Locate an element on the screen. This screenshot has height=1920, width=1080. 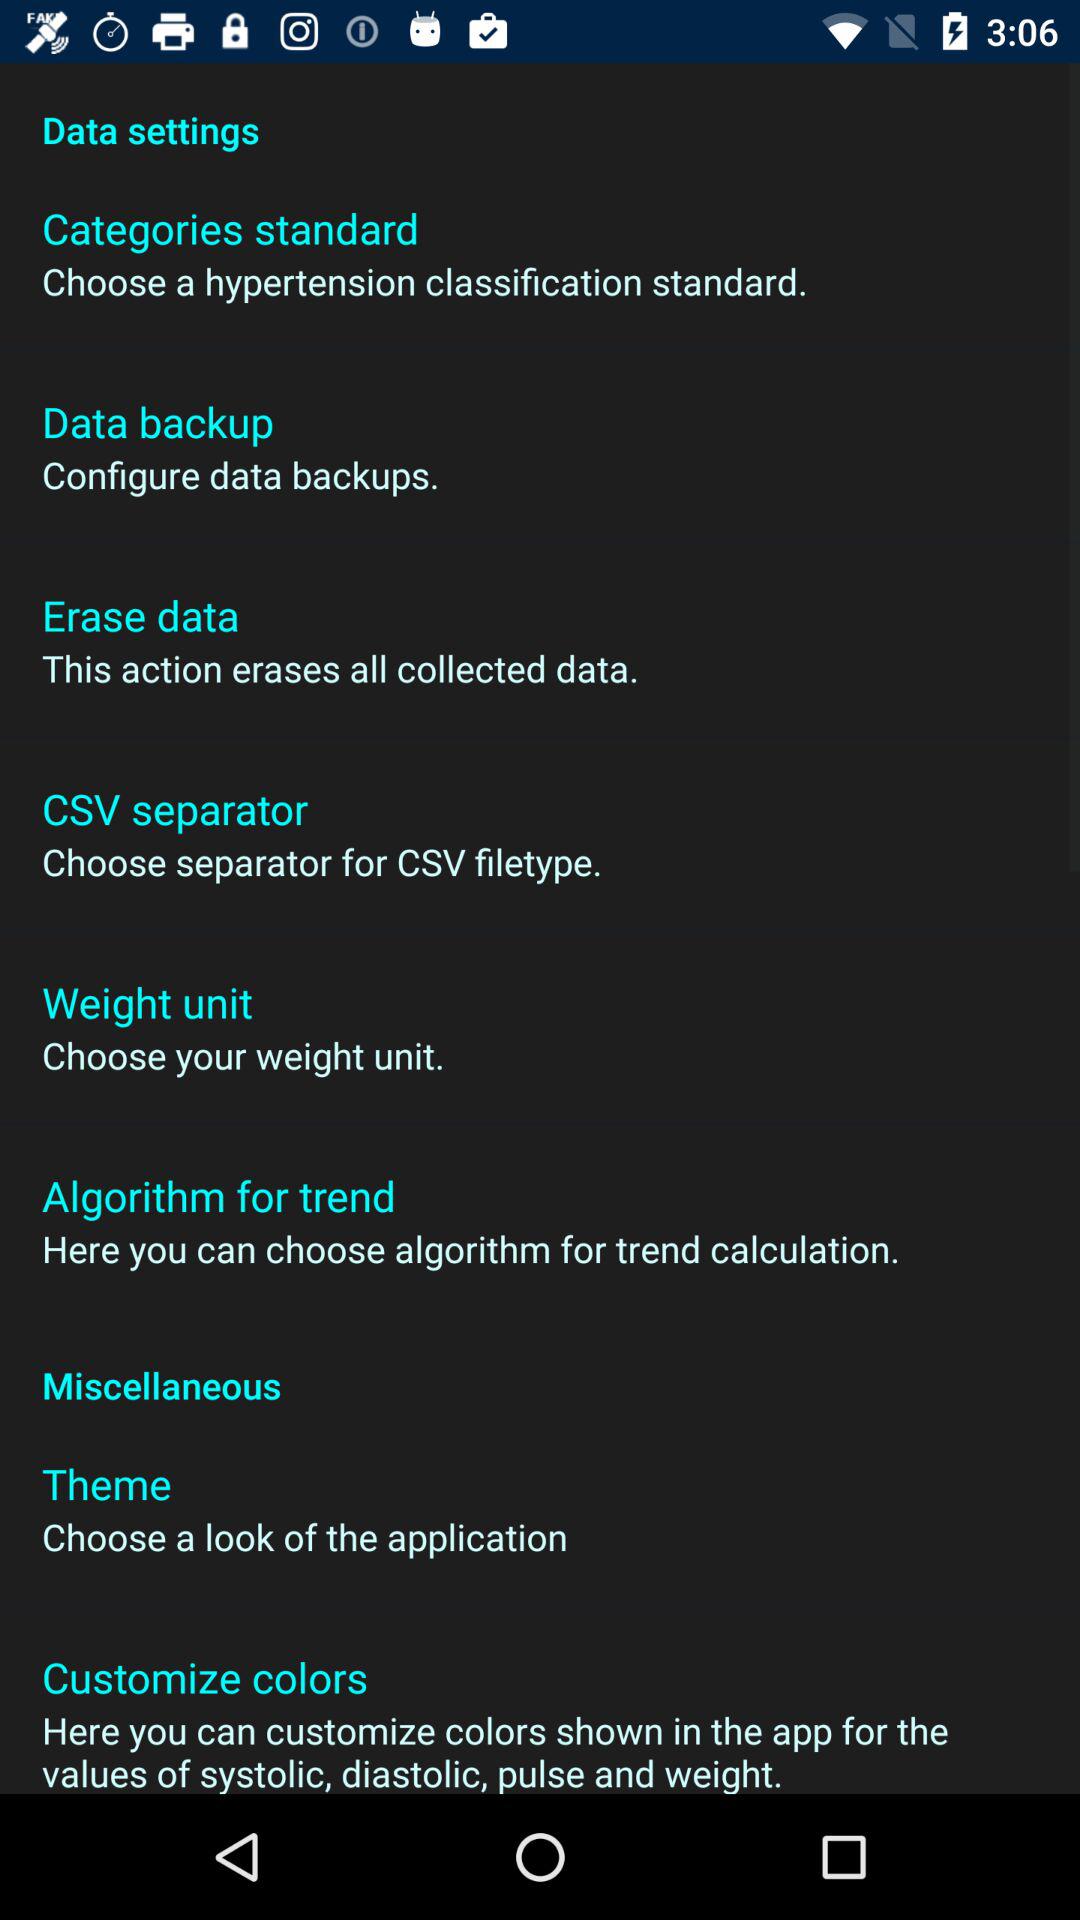
turn on app above the this action erases item is located at coordinates (140, 614).